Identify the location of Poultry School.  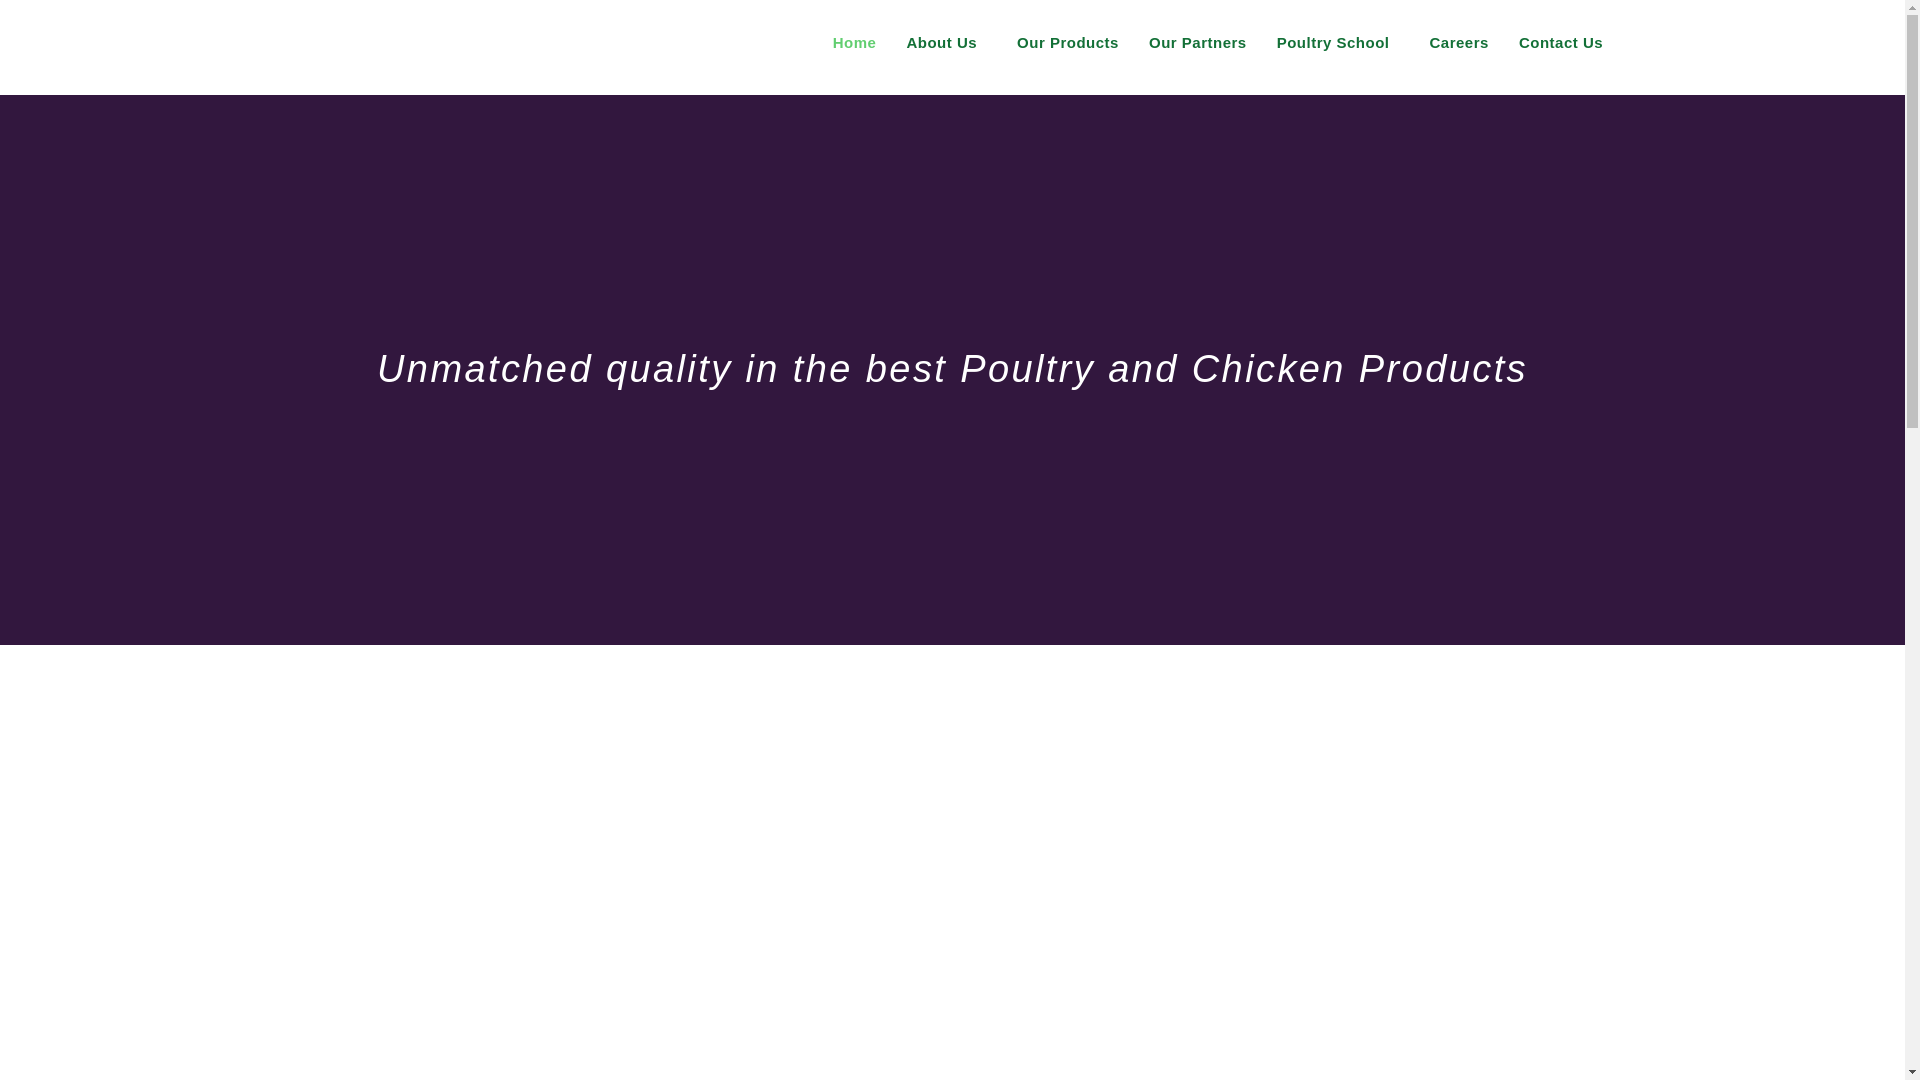
(1338, 42).